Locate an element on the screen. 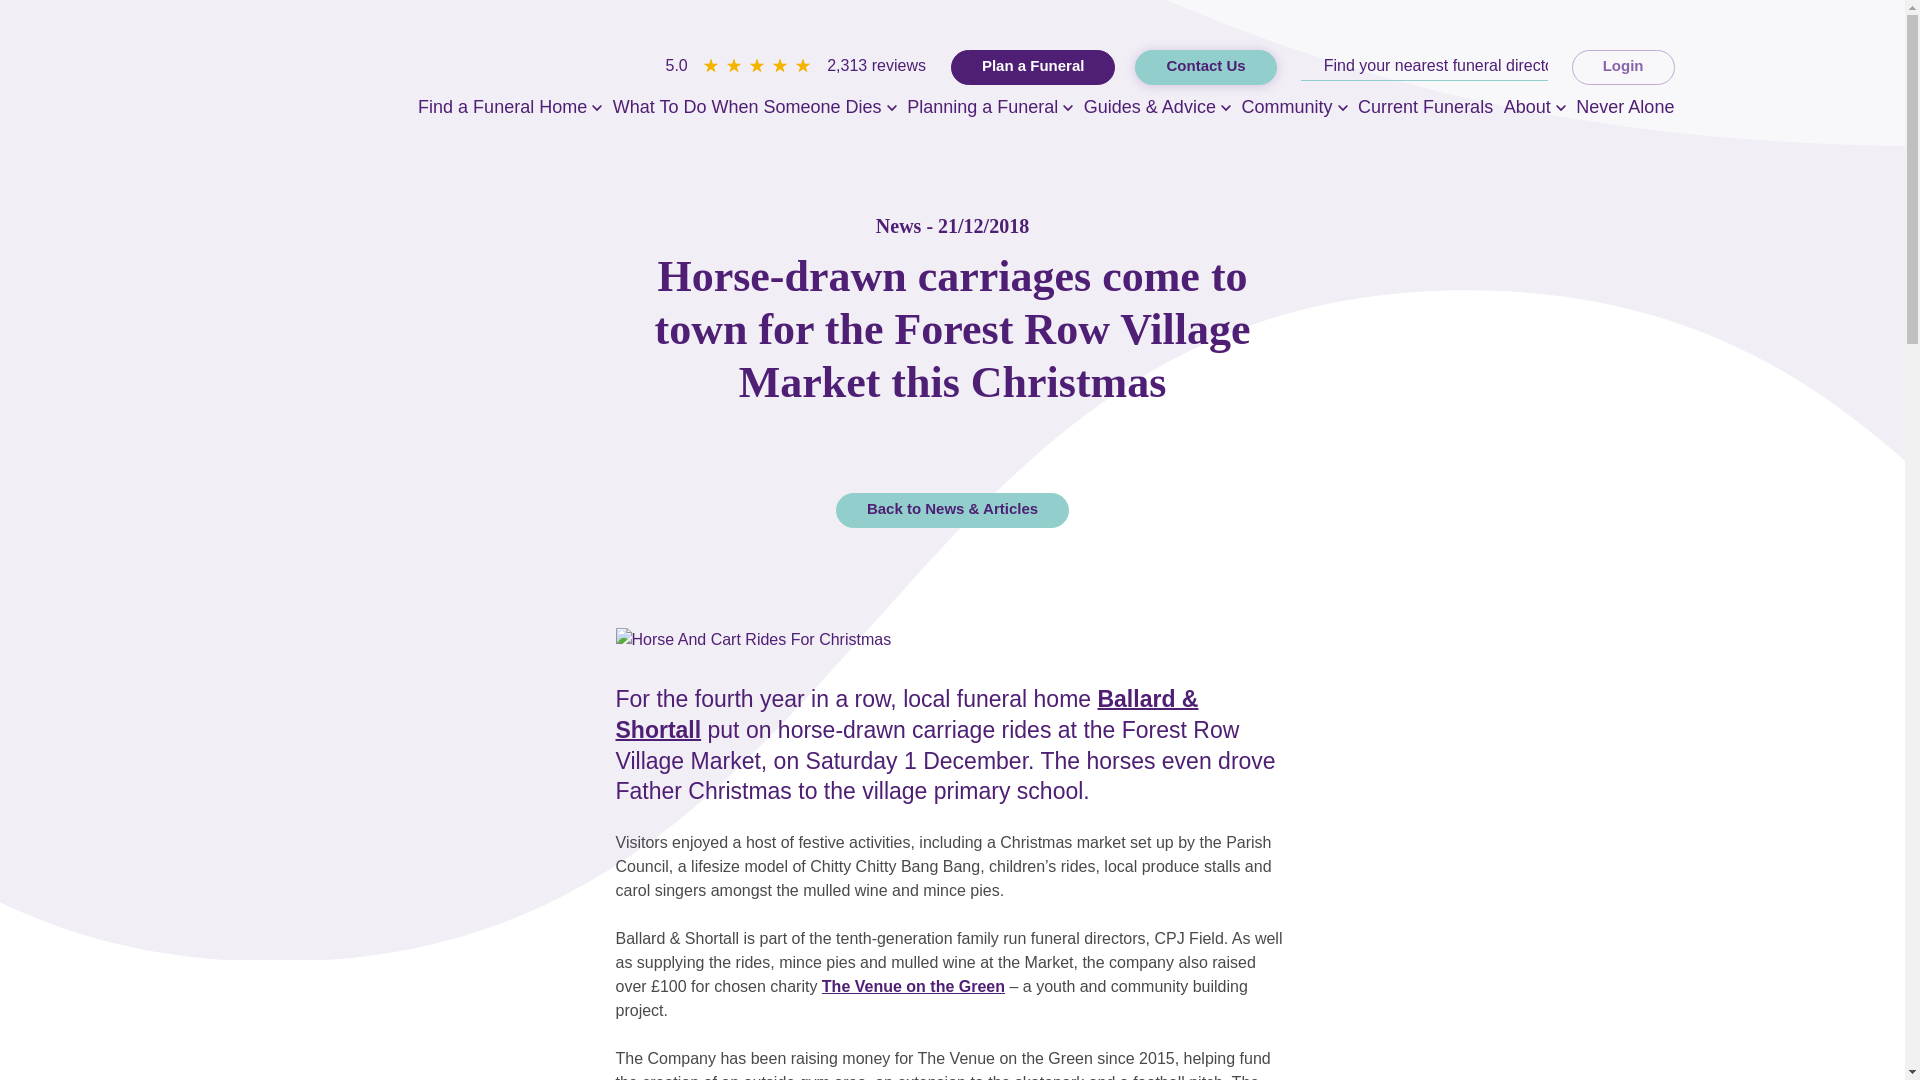  Contact Us is located at coordinates (1205, 67).